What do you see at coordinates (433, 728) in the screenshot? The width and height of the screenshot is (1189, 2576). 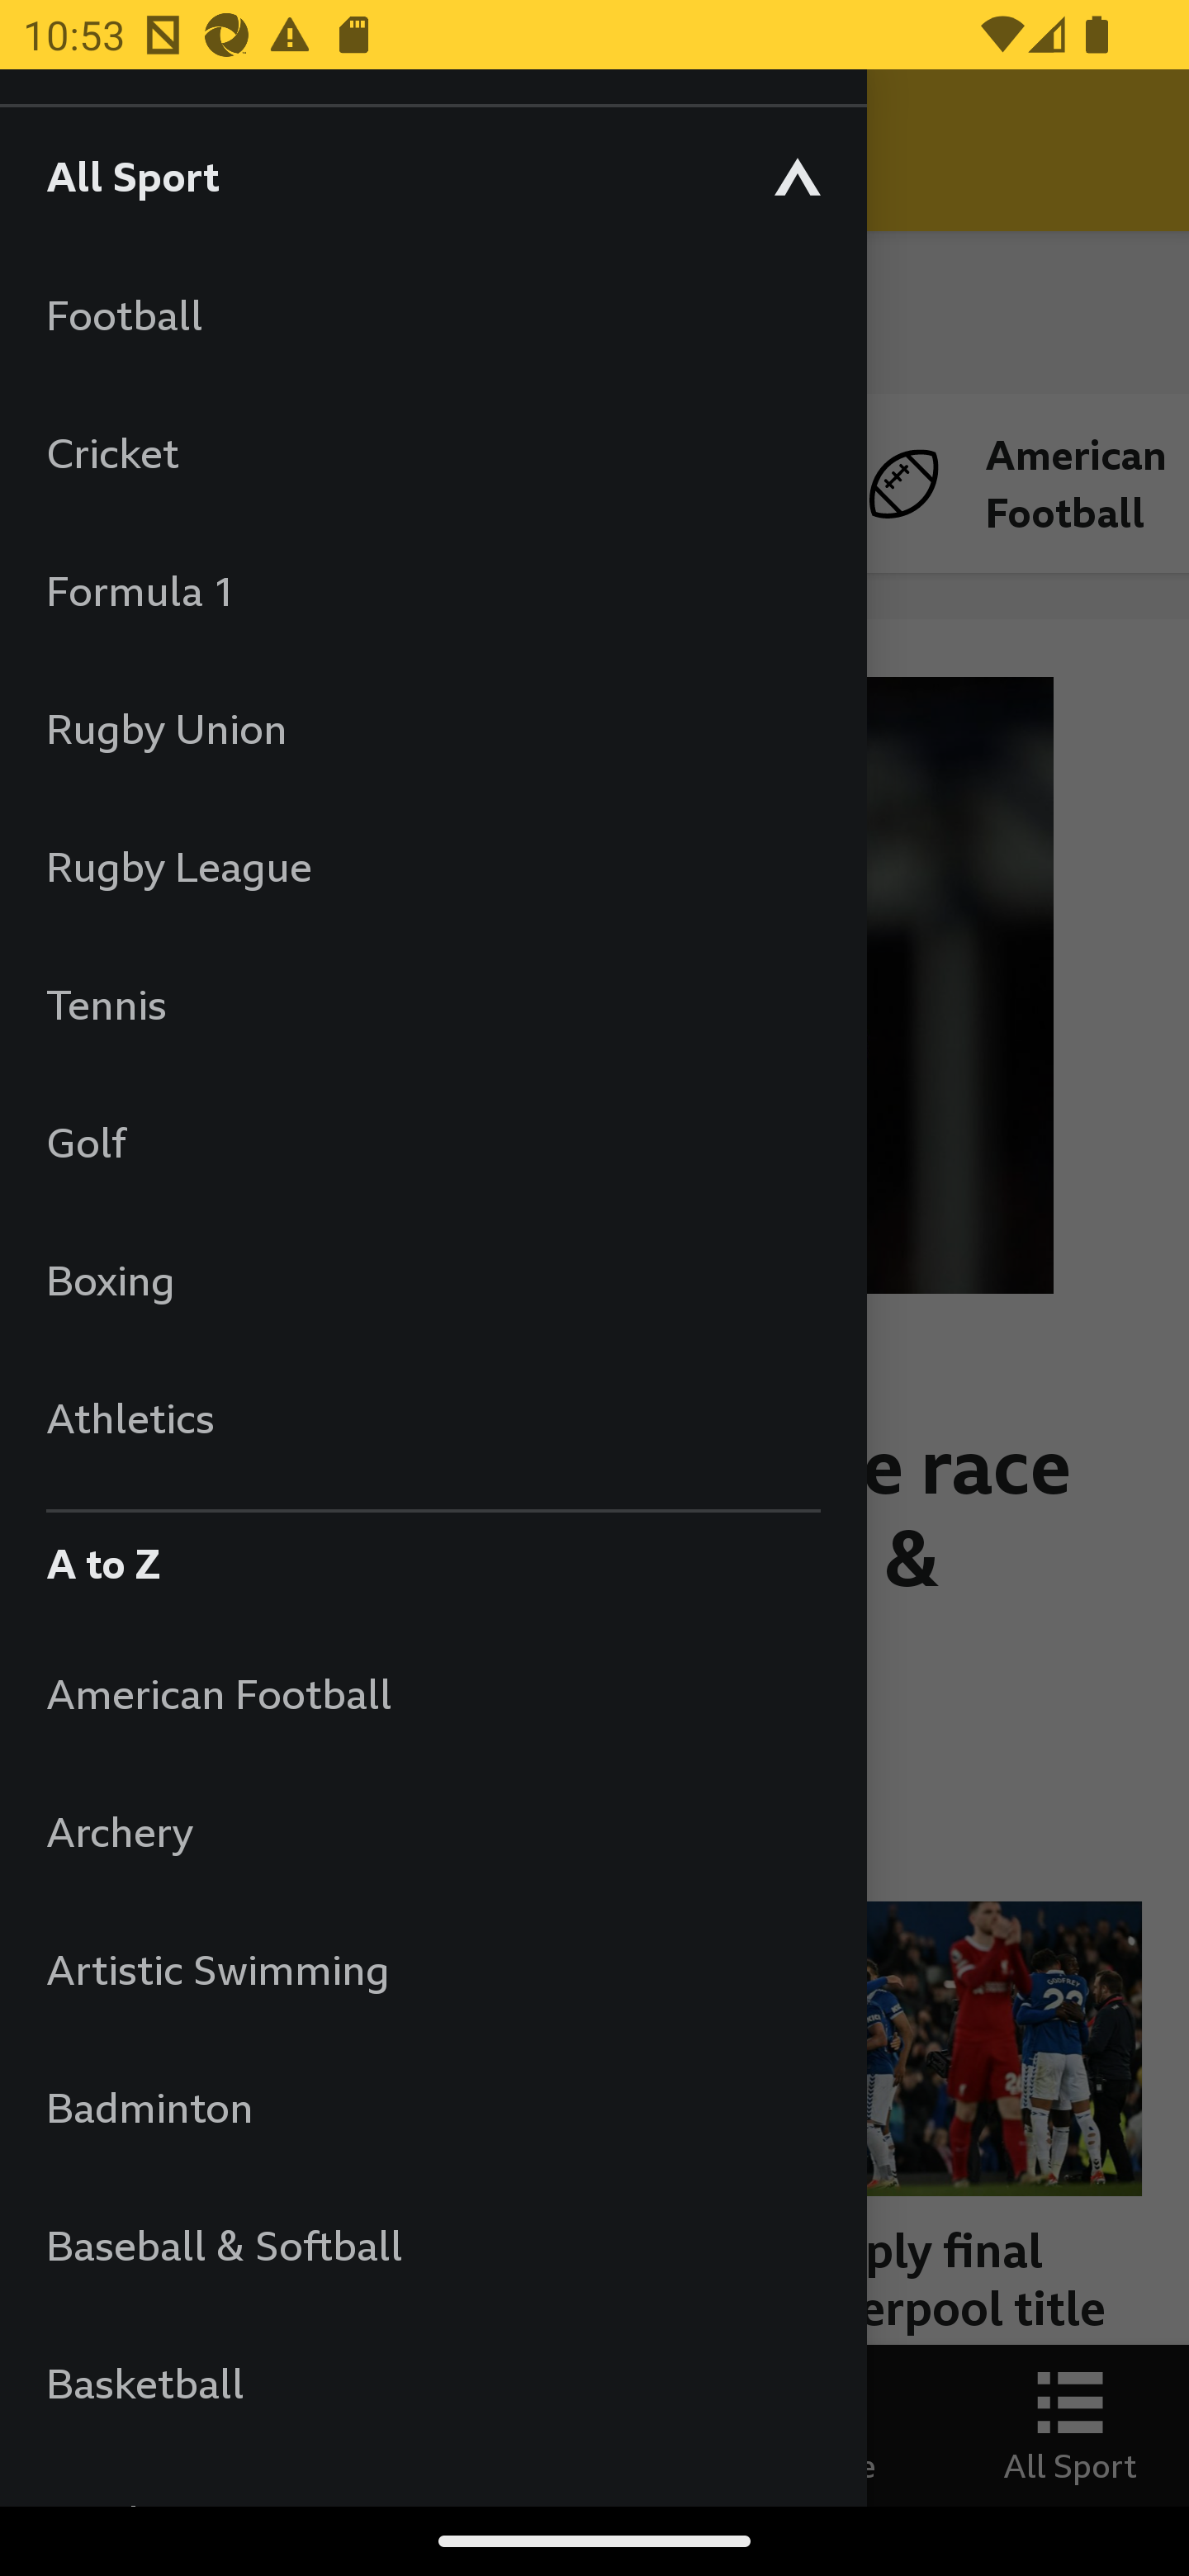 I see `Rugby Union` at bounding box center [433, 728].